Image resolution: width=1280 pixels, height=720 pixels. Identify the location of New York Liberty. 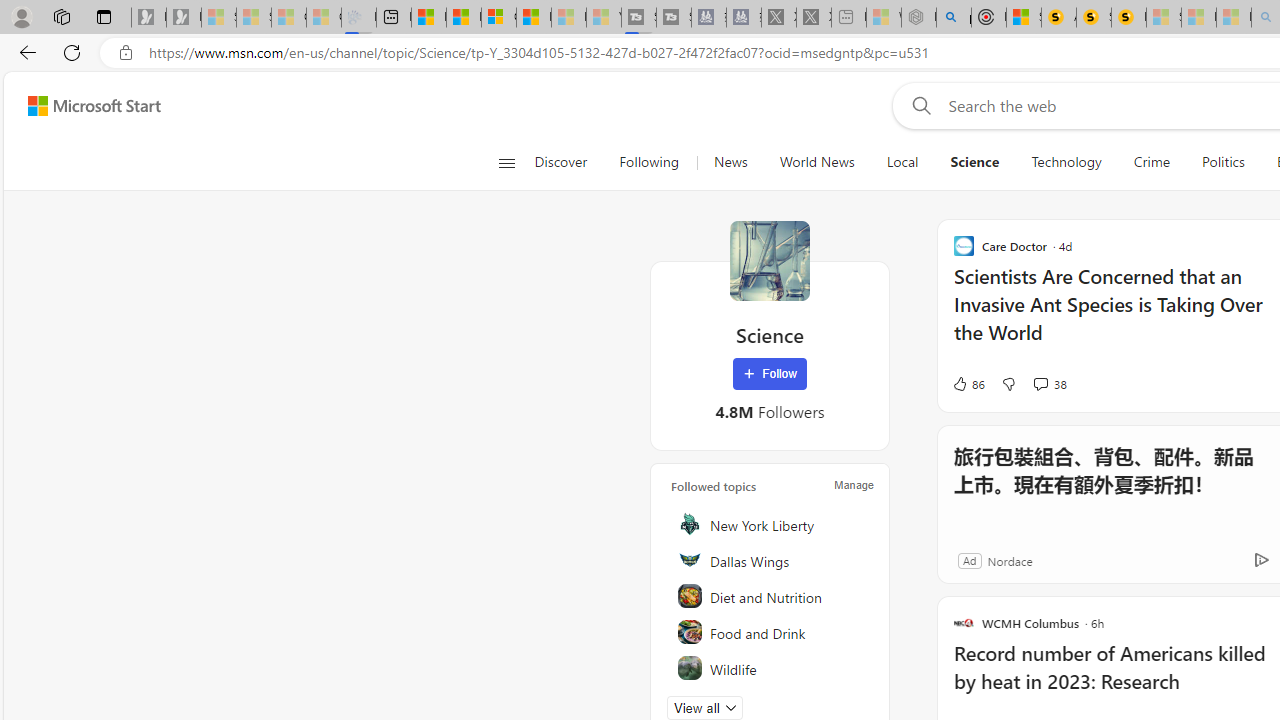
(771, 524).